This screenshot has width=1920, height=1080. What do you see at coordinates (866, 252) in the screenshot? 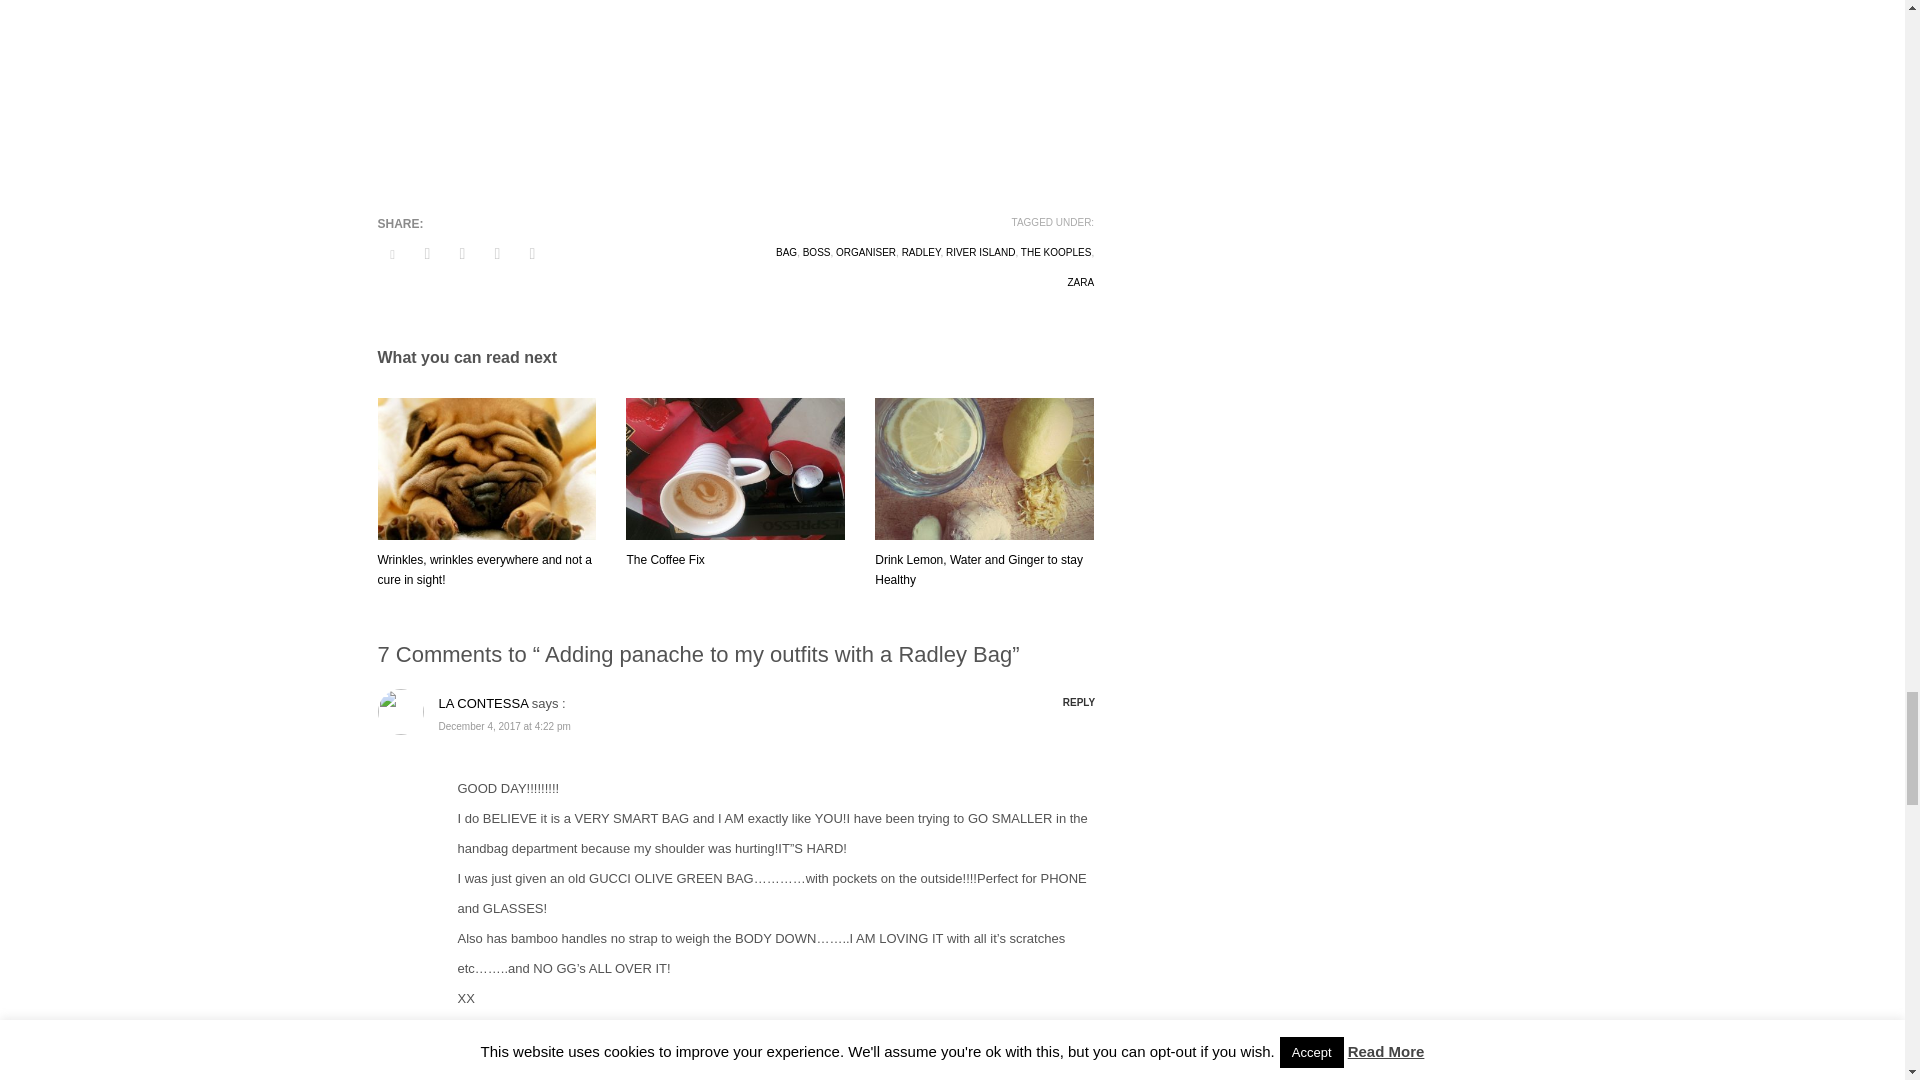
I see `ORGANISER` at bounding box center [866, 252].